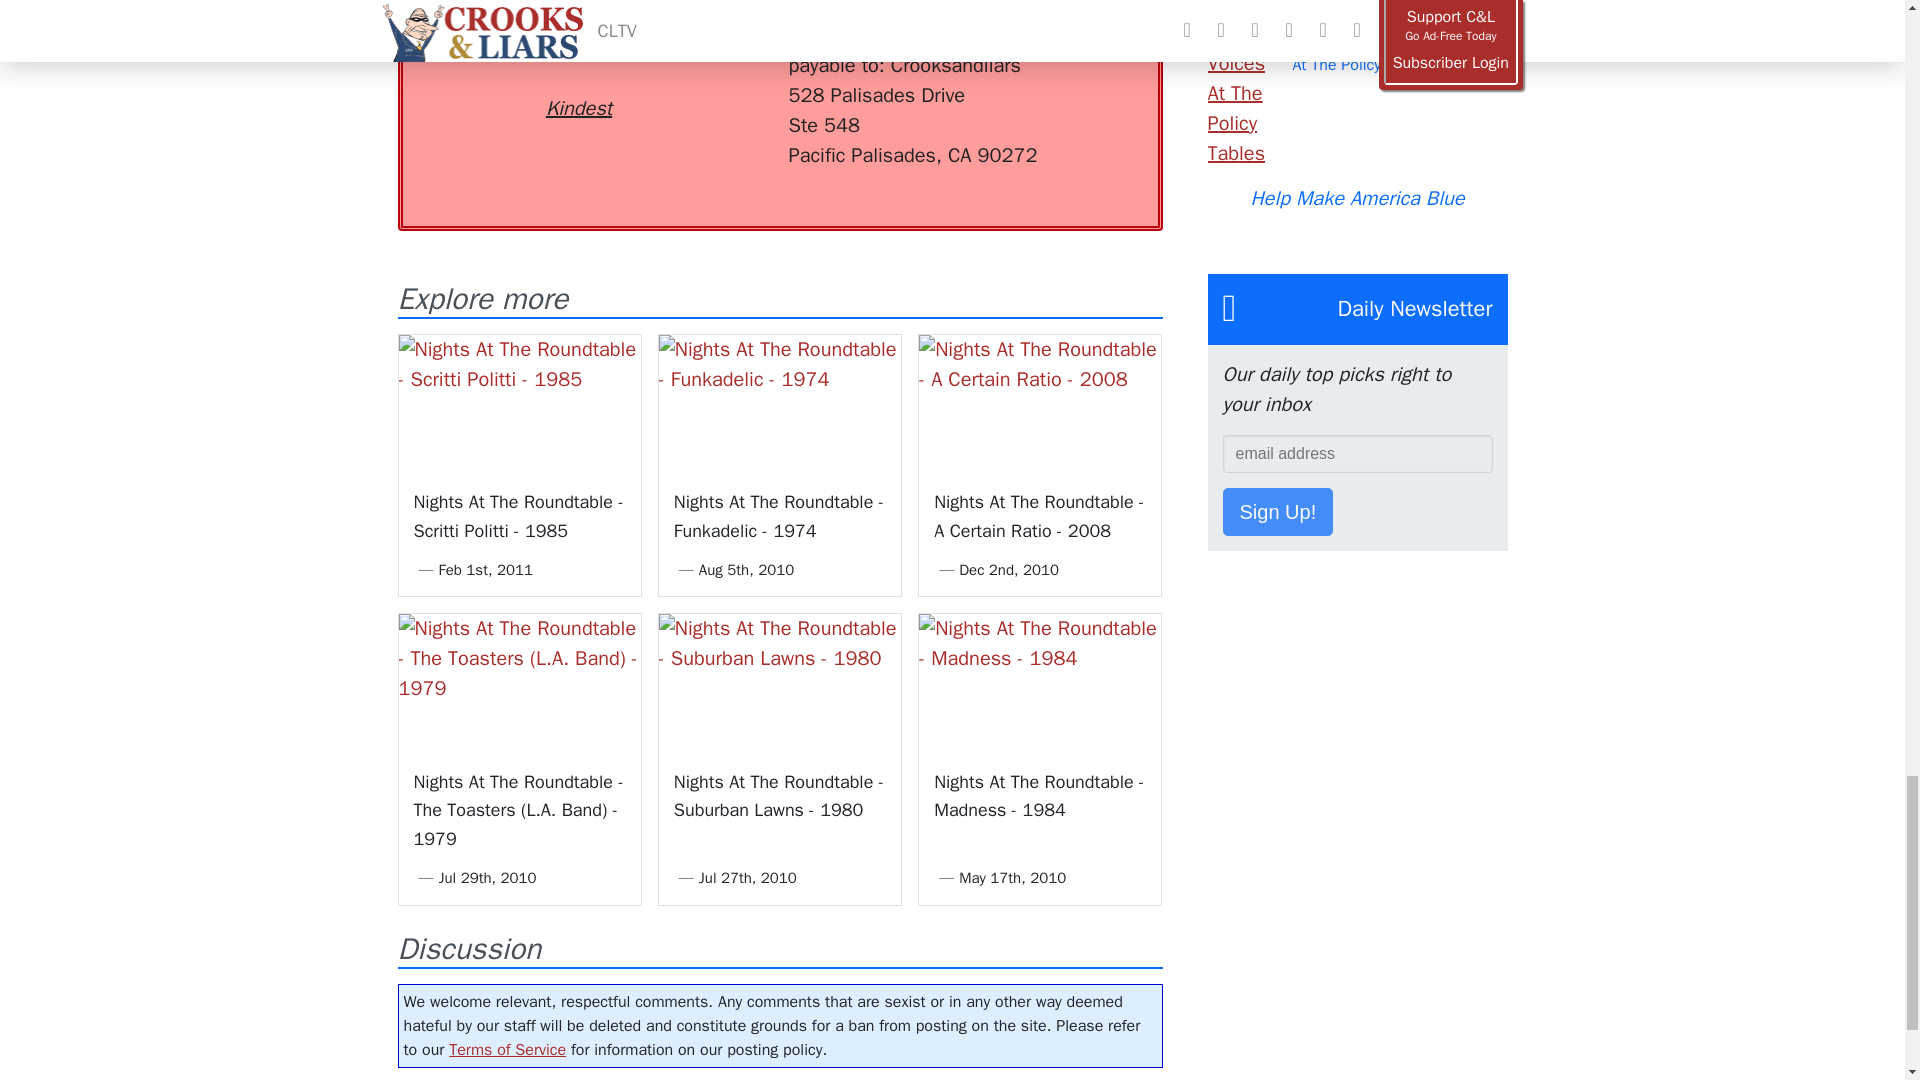 This screenshot has height=1080, width=1920. I want to click on Nights At The Roundtable - Scritti Politti - 1985, so click(519, 516).